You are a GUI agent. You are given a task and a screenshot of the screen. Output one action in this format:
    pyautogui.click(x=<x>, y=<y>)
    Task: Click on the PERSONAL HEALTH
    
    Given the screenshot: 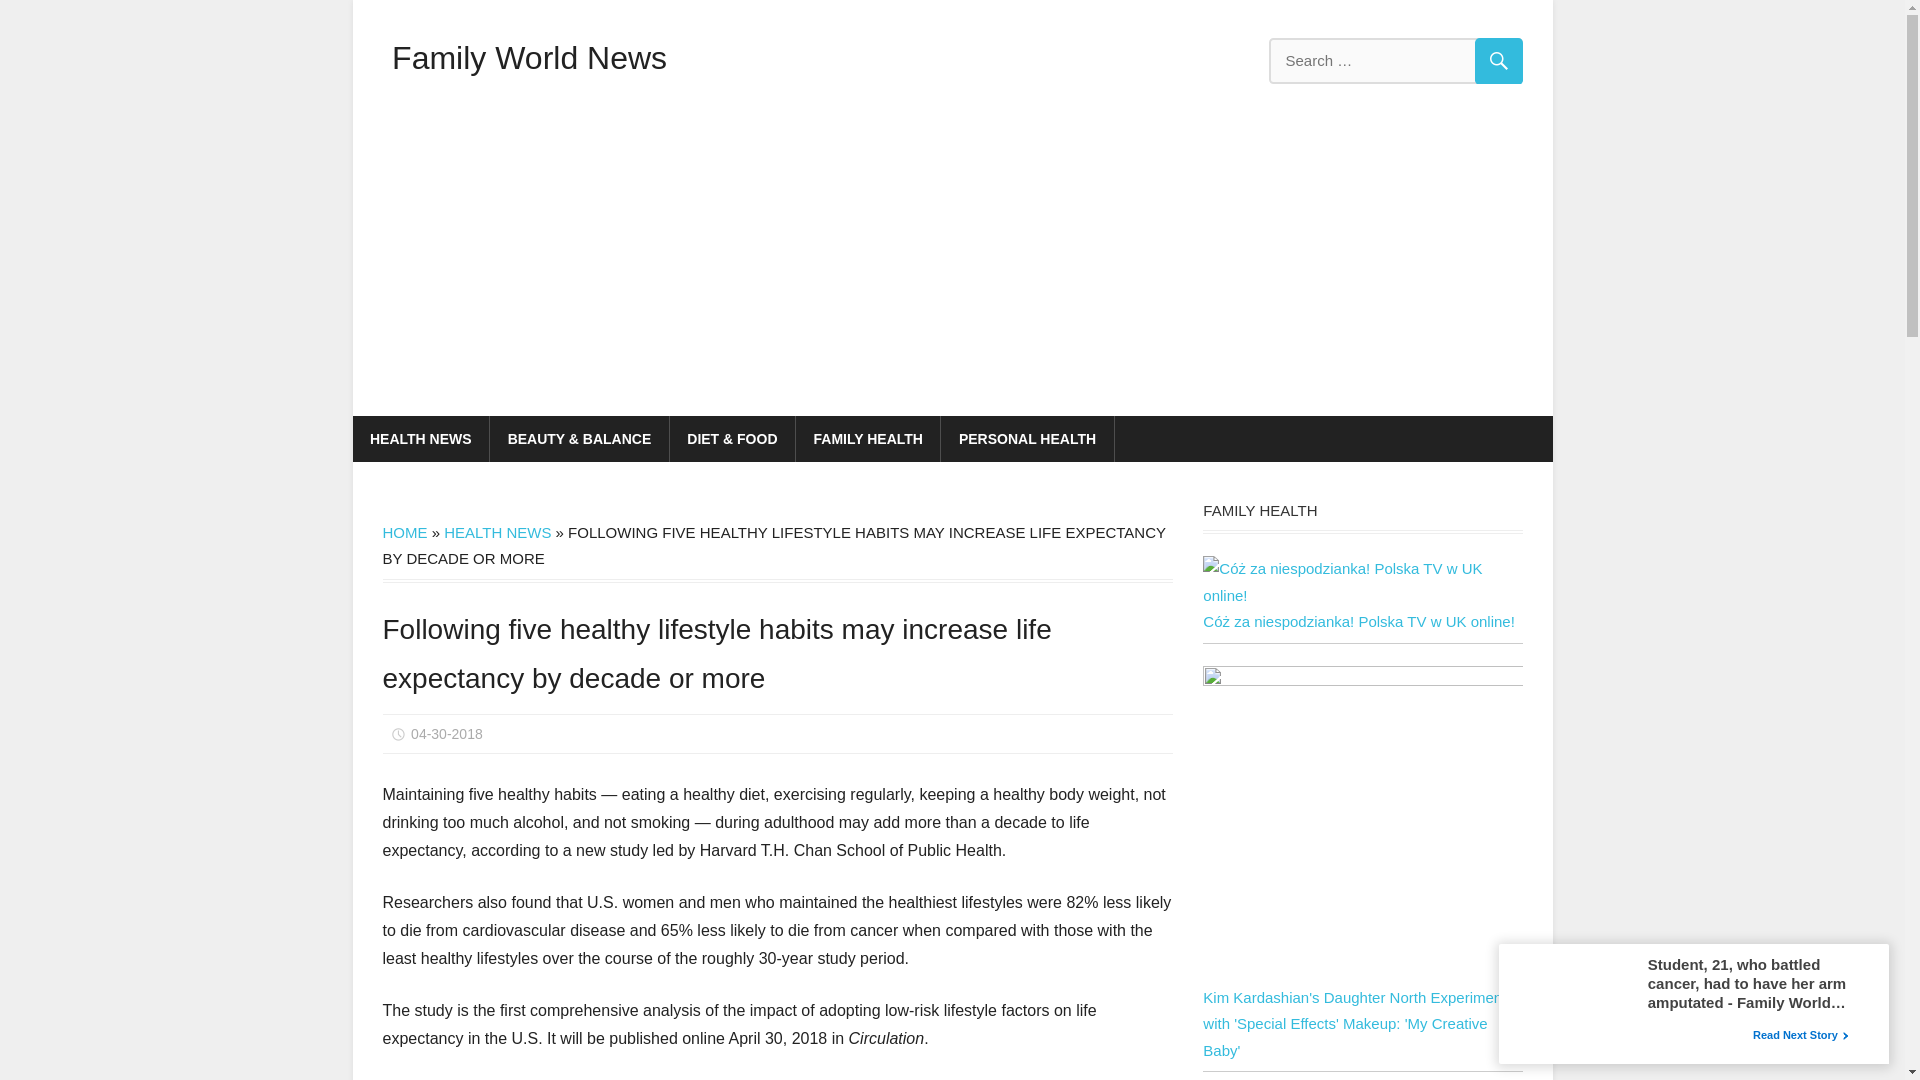 What is the action you would take?
    pyautogui.click(x=1026, y=438)
    